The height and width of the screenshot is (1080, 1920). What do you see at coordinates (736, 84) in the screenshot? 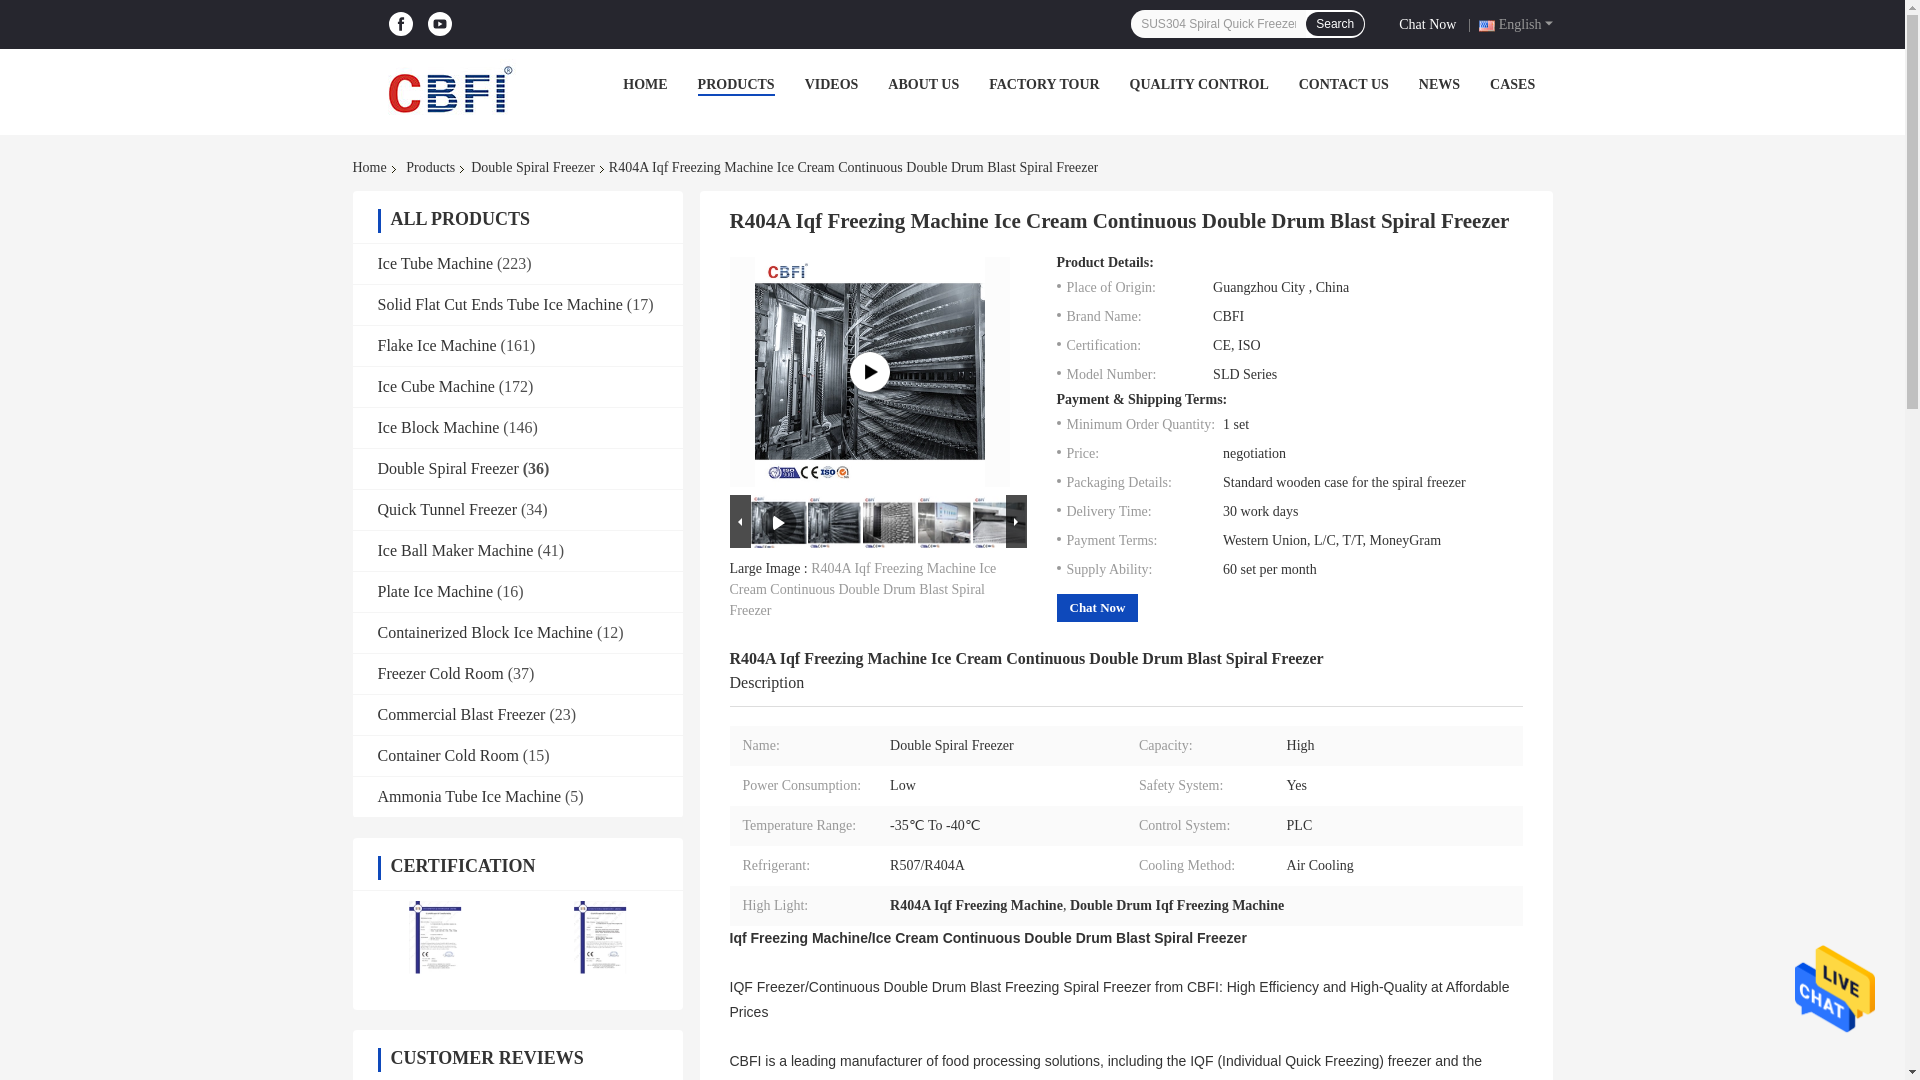
I see `PRODUCTS` at bounding box center [736, 84].